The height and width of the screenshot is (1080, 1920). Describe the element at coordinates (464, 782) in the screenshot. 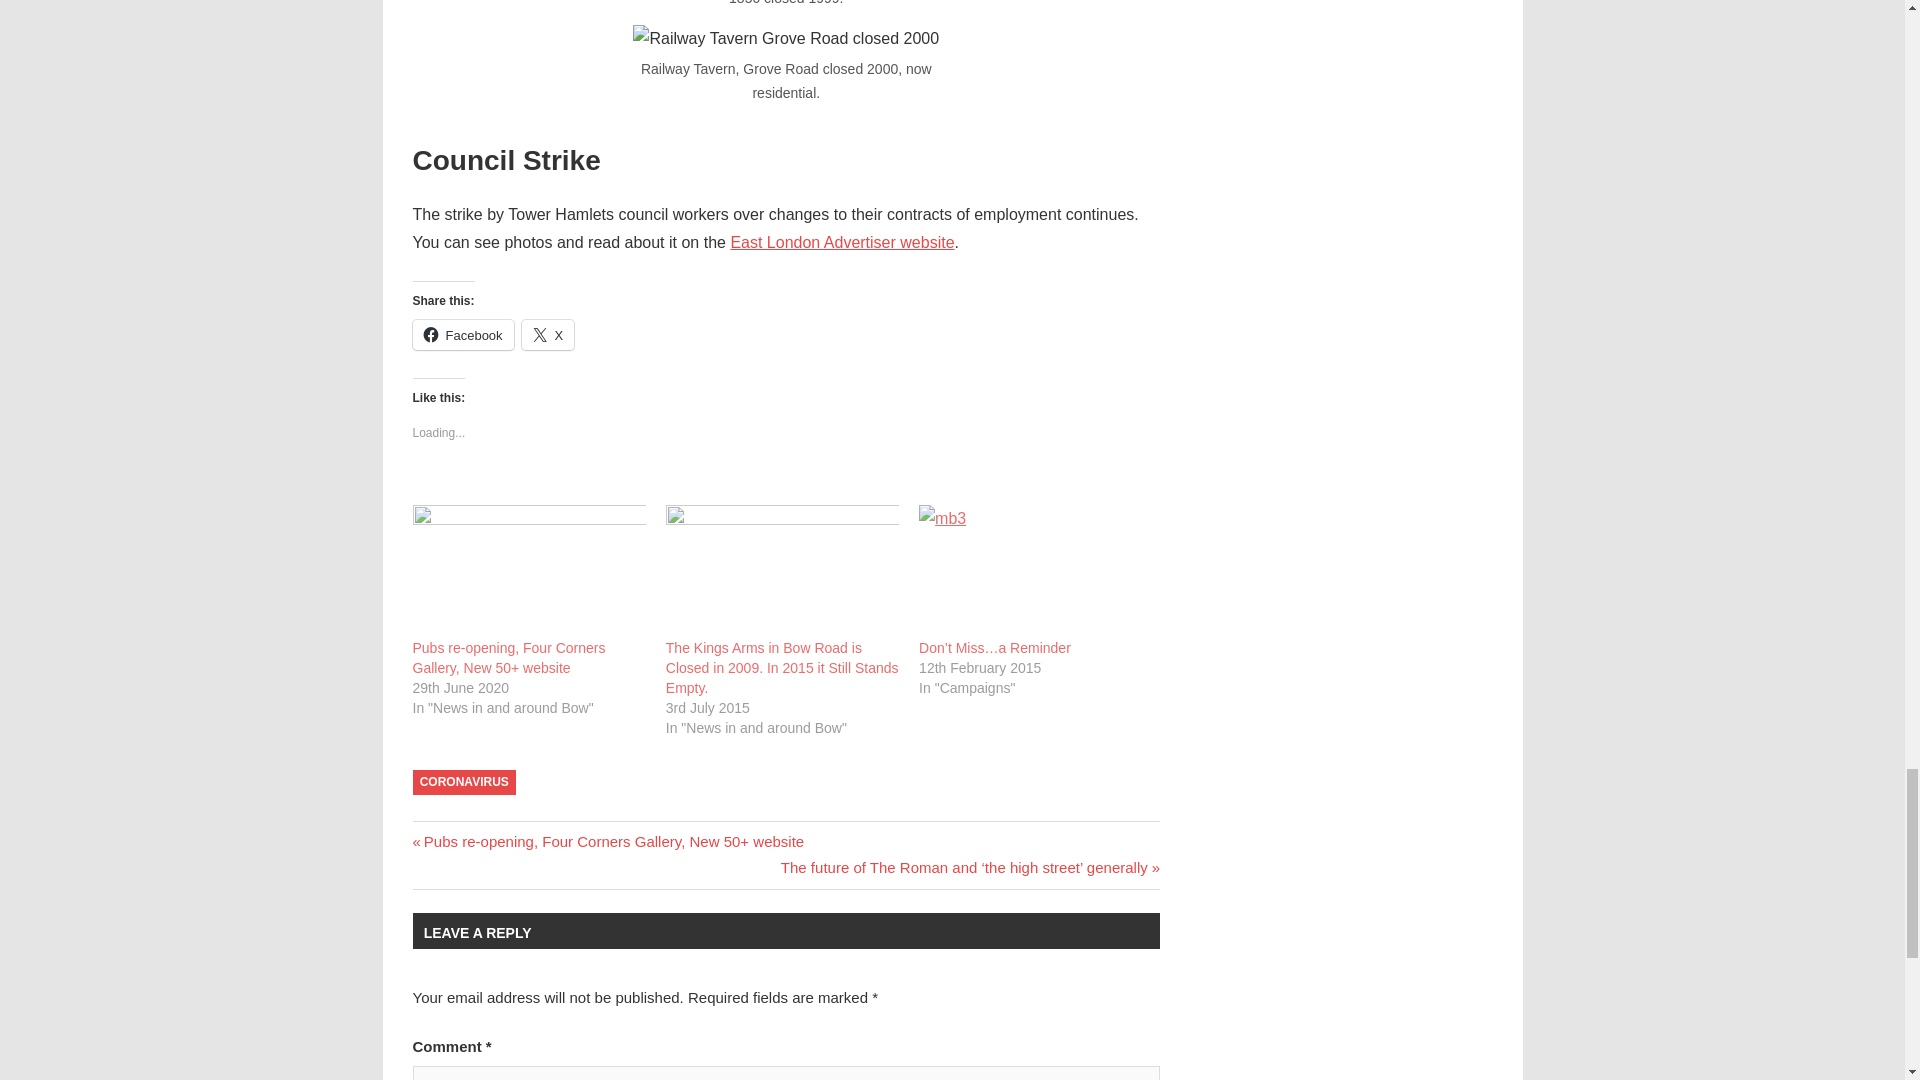

I see `CORONAVIRUS` at that location.